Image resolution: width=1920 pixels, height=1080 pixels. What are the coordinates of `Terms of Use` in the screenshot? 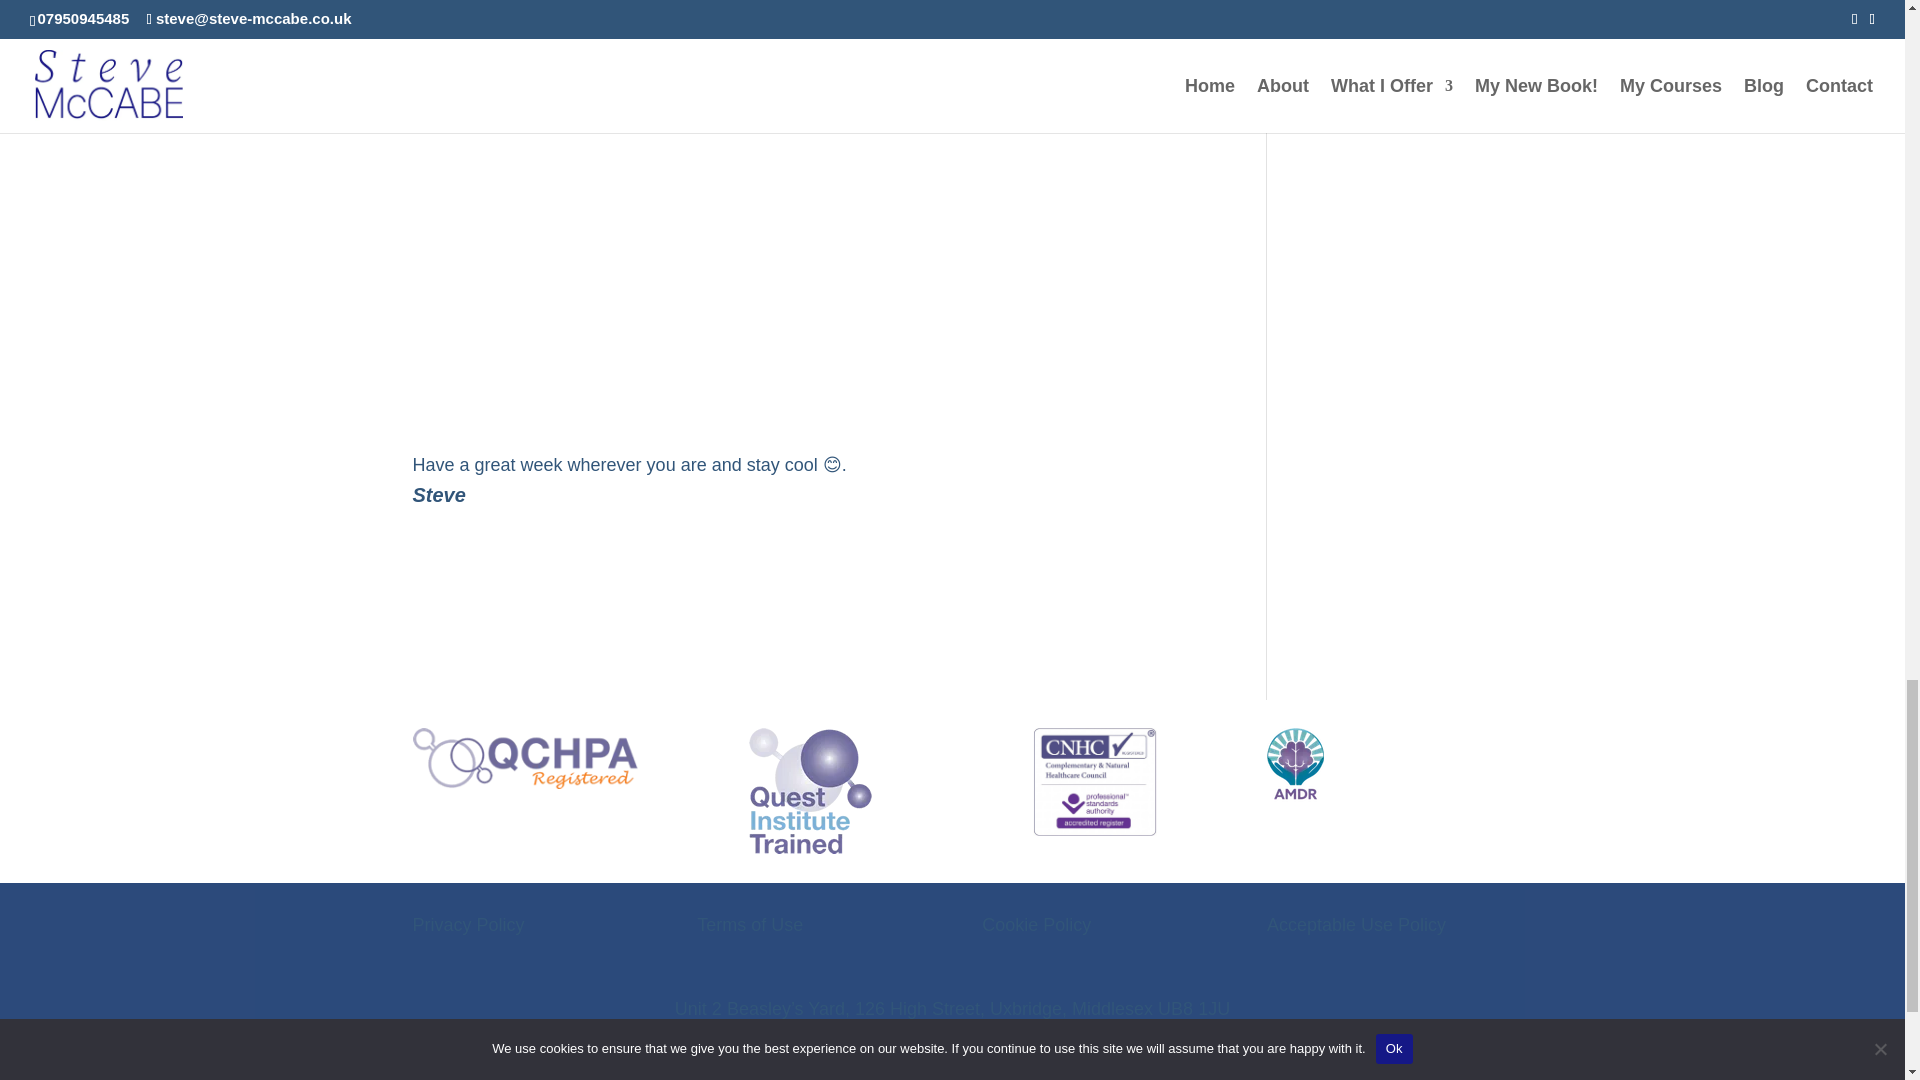 It's located at (749, 924).